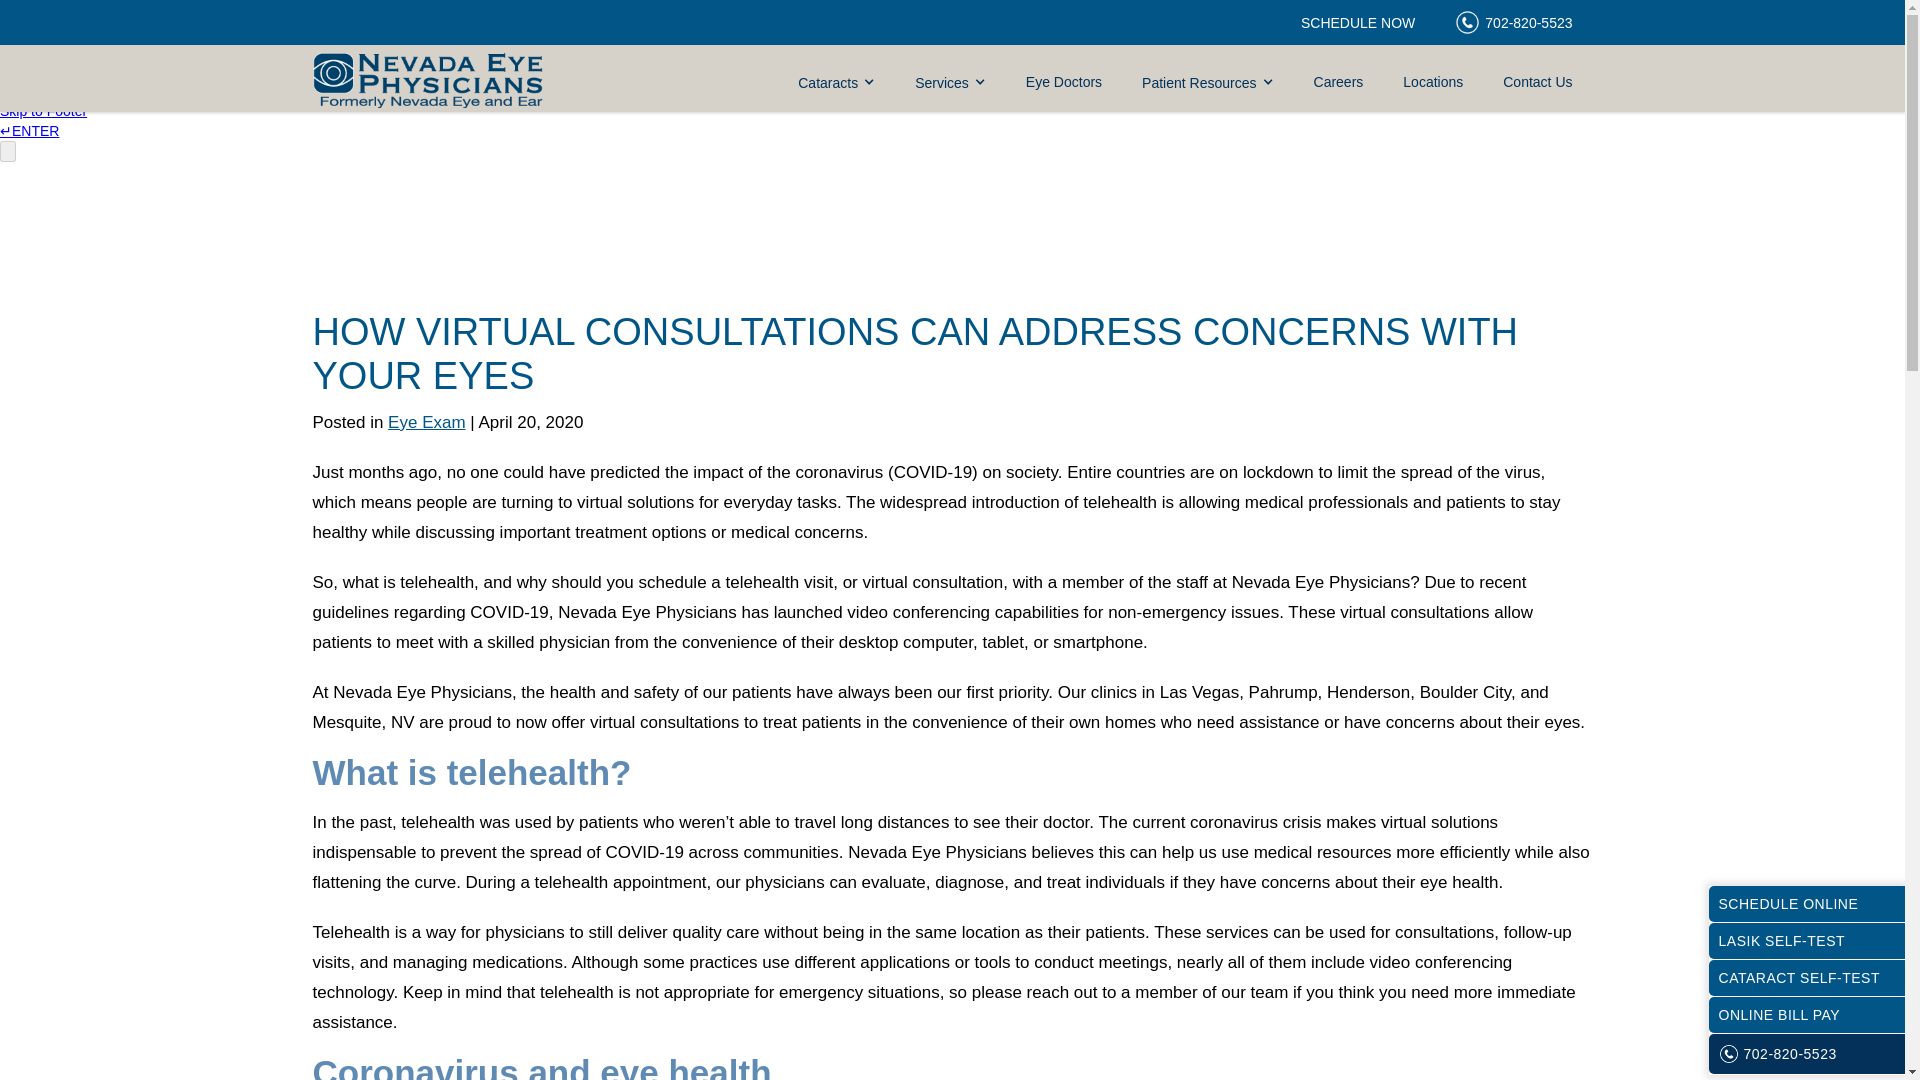 The height and width of the screenshot is (1080, 1920). What do you see at coordinates (1536, 82) in the screenshot?
I see `Contact Us` at bounding box center [1536, 82].